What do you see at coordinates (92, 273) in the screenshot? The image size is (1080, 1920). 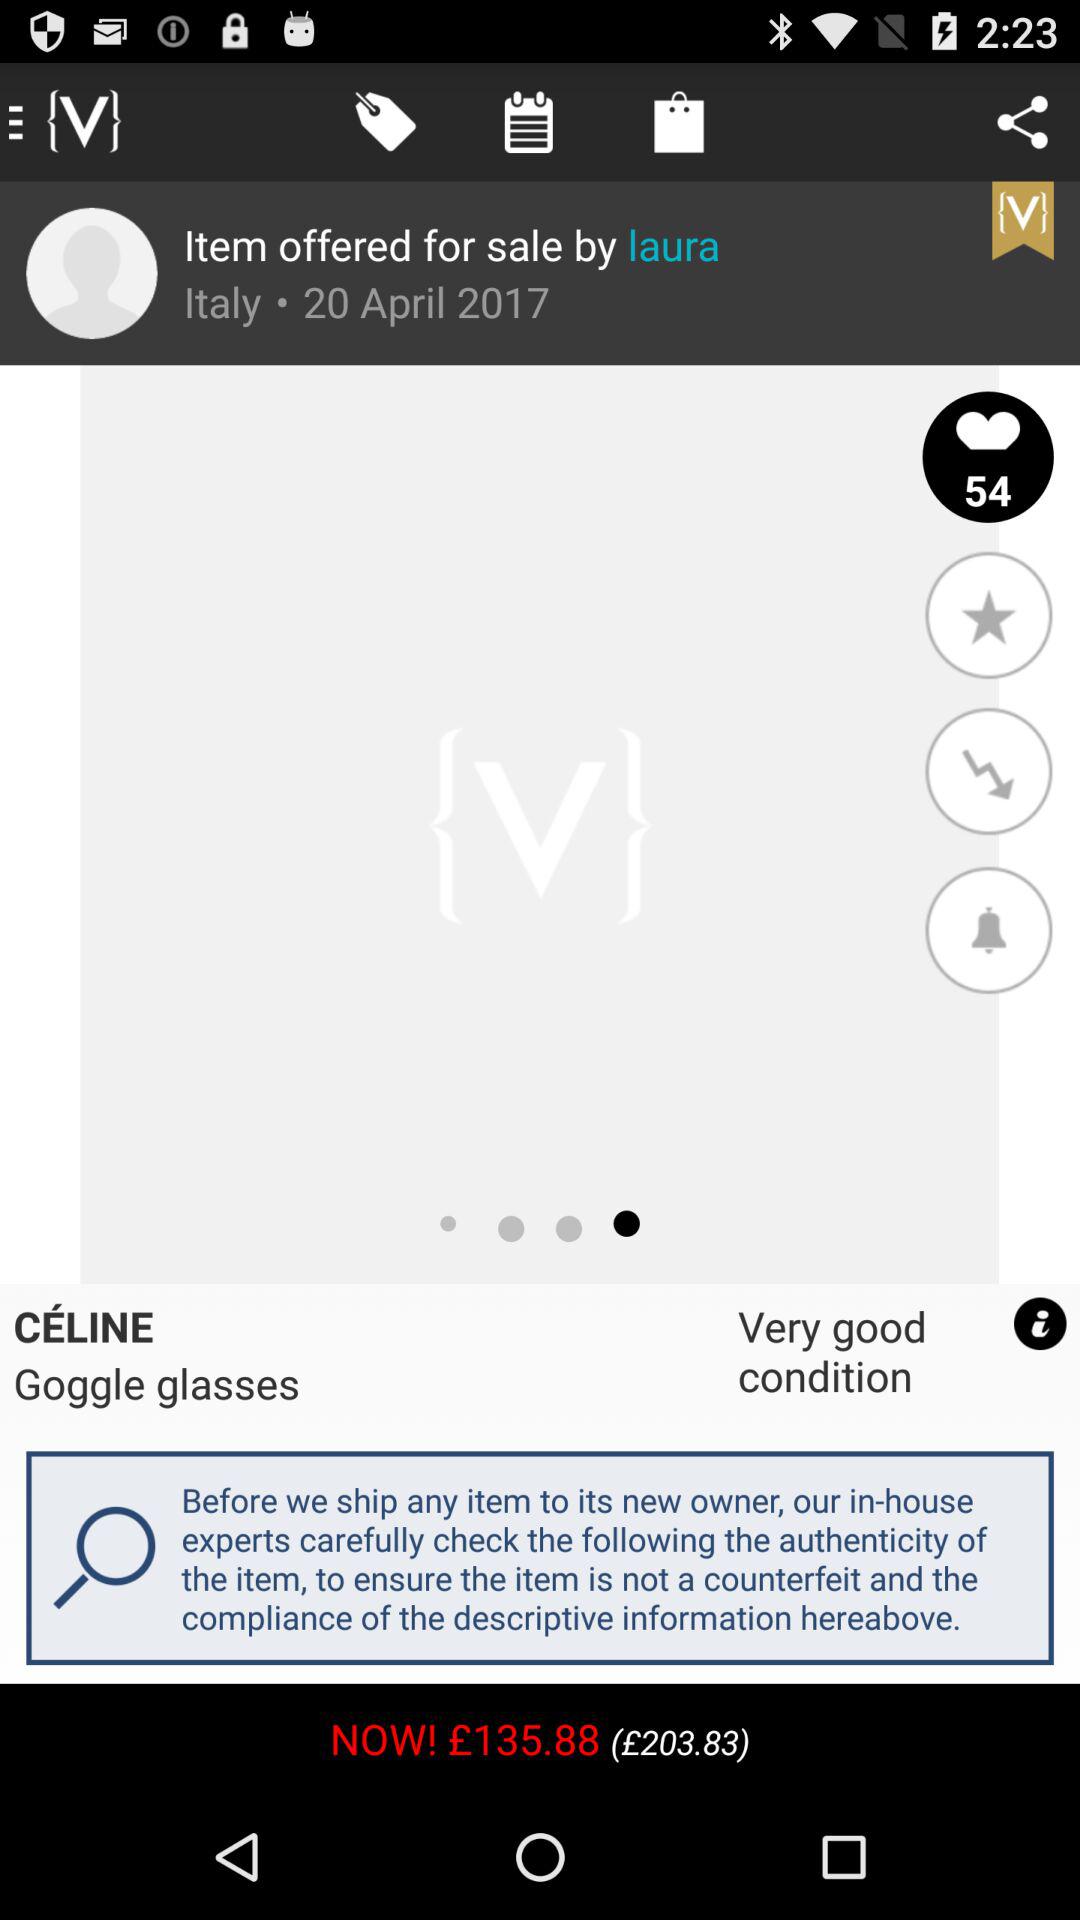 I see `press app to the left of item offered for icon` at bounding box center [92, 273].